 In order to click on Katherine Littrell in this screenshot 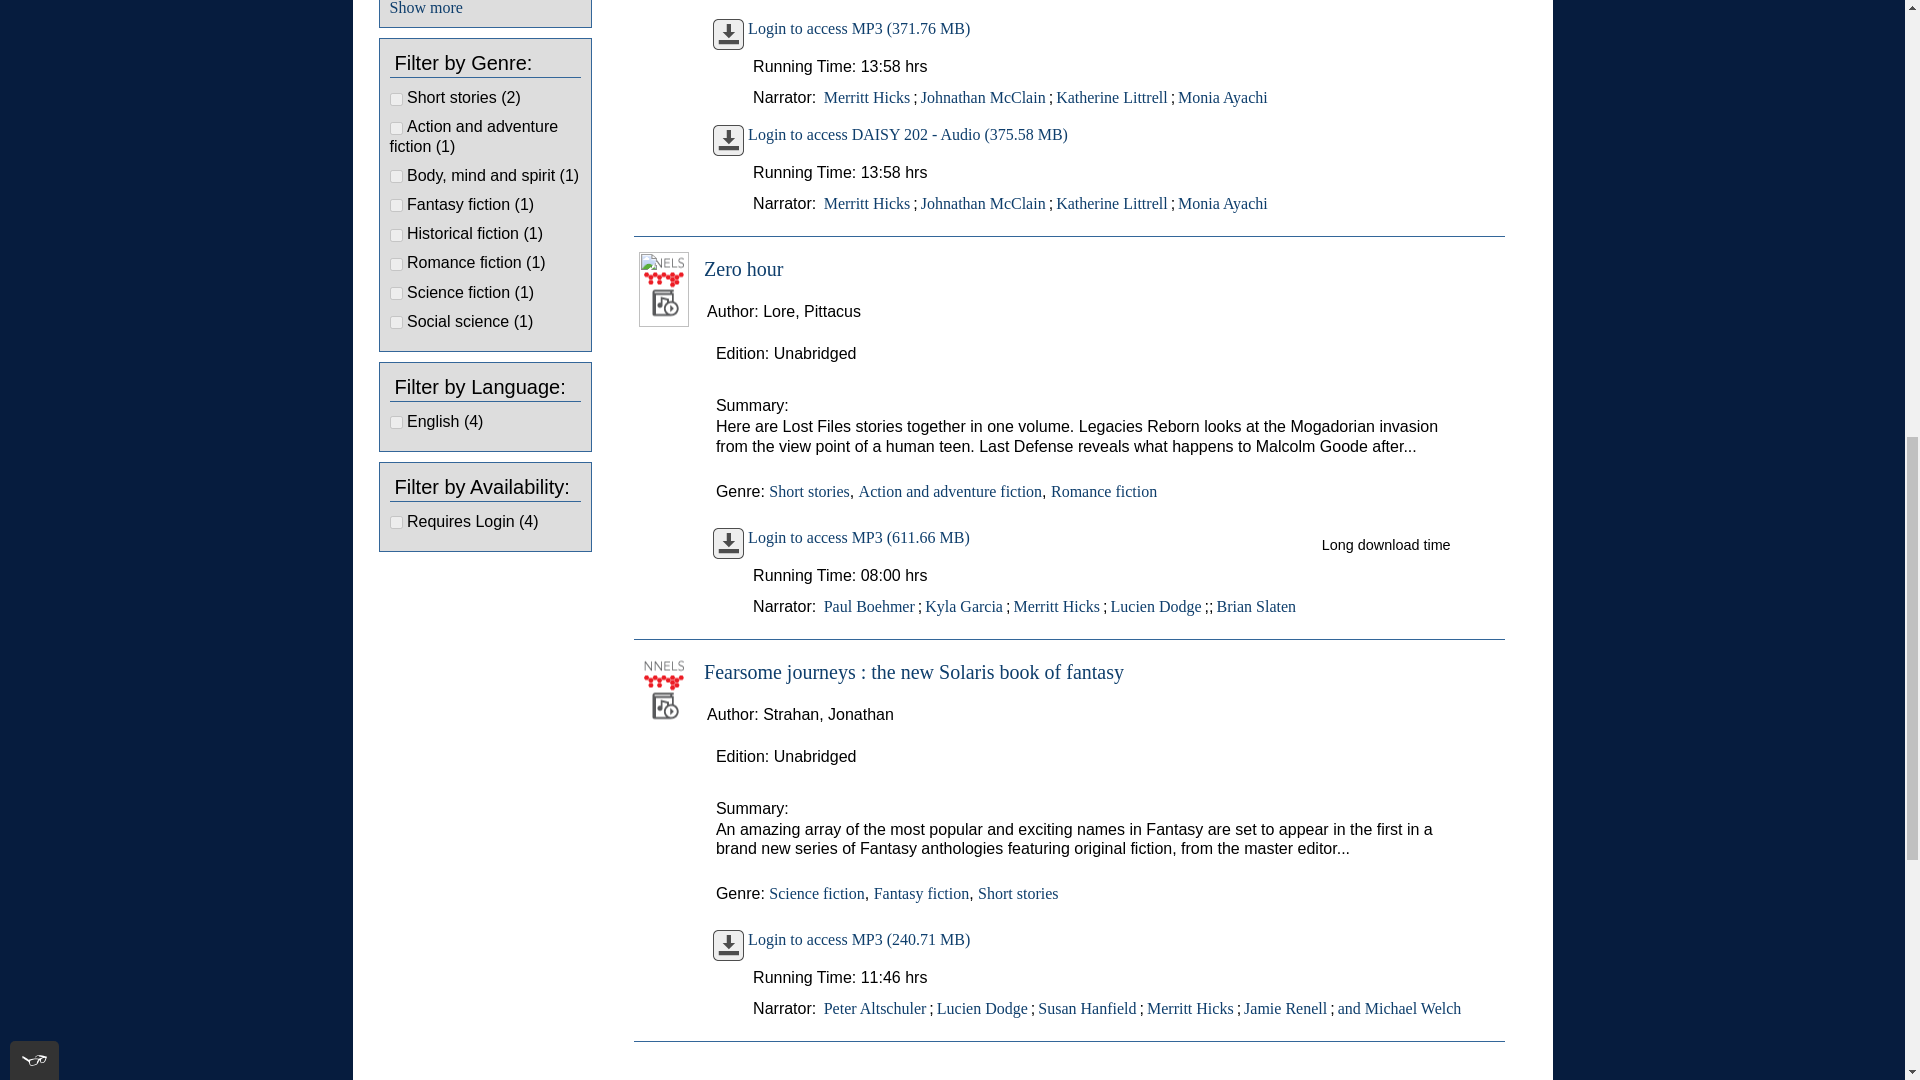, I will do `click(1112, 98)`.